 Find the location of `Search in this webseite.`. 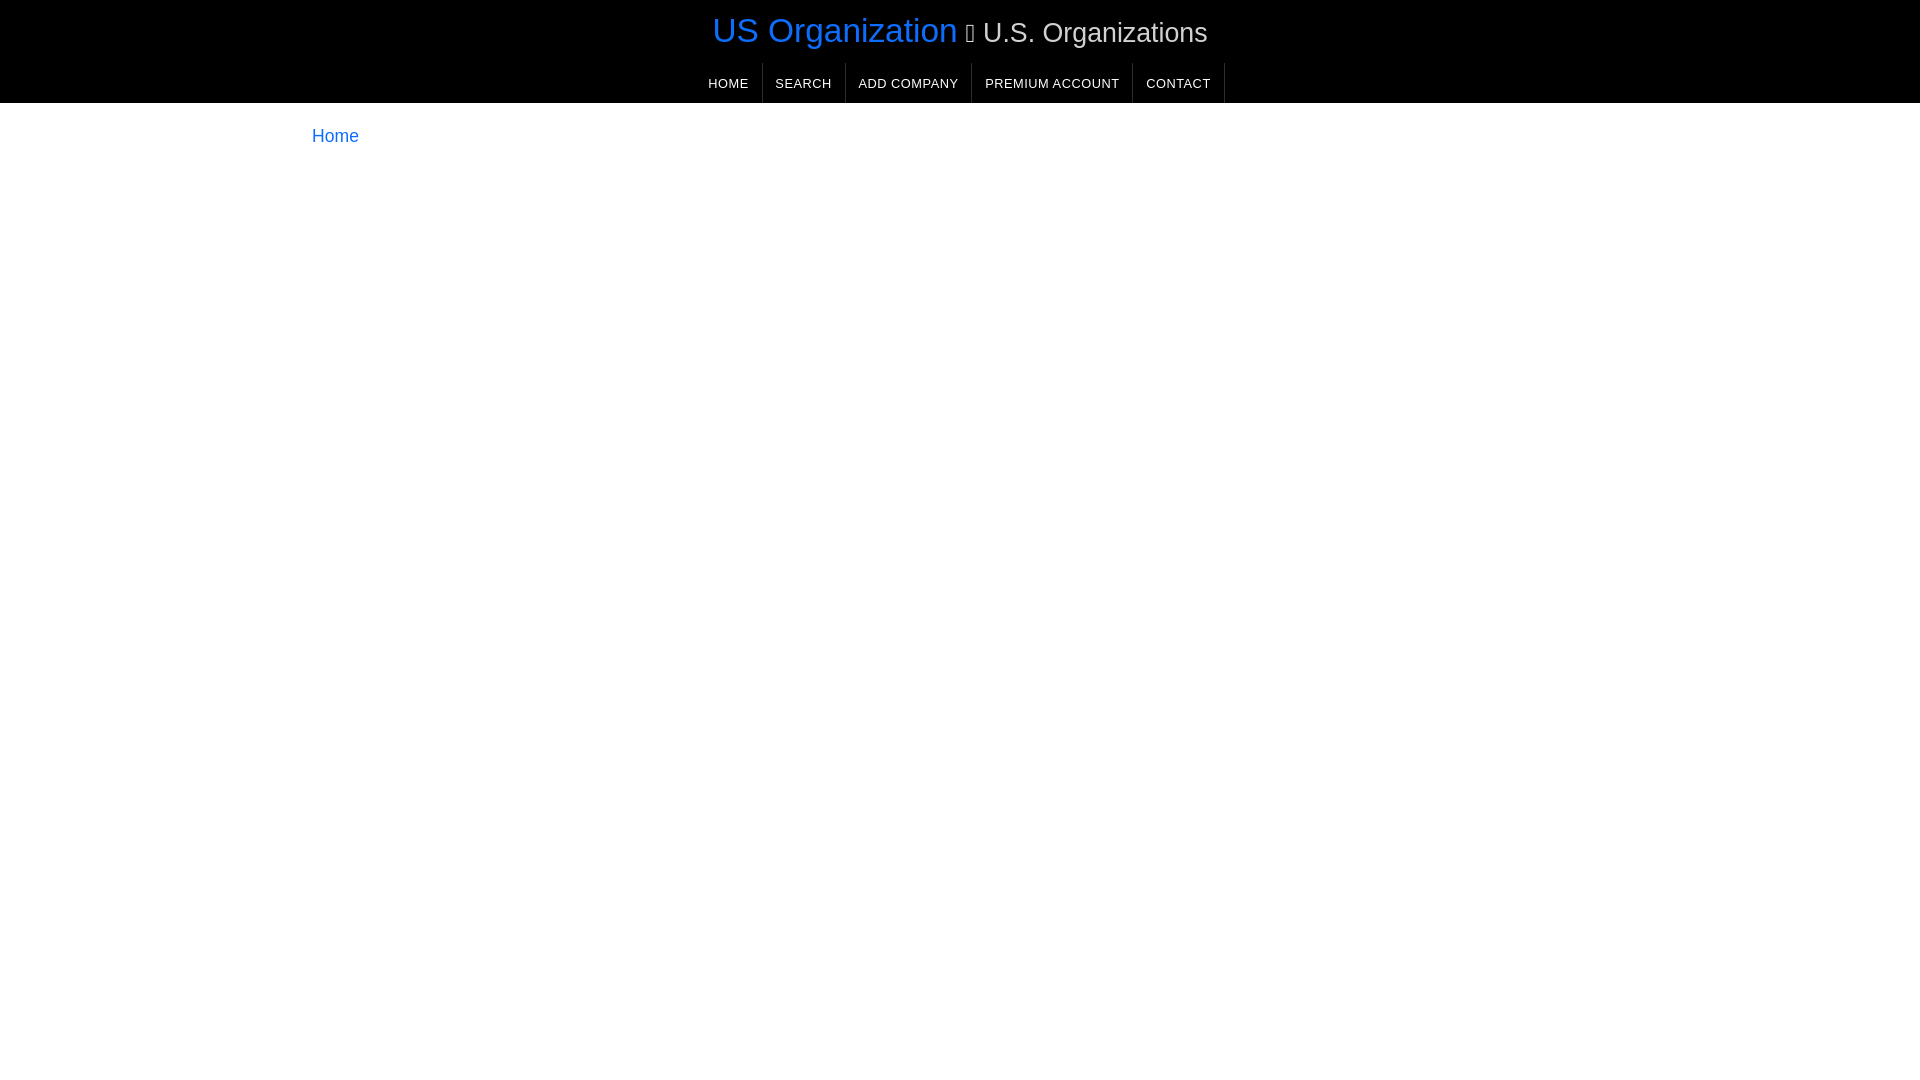

Search in this webseite. is located at coordinates (803, 82).